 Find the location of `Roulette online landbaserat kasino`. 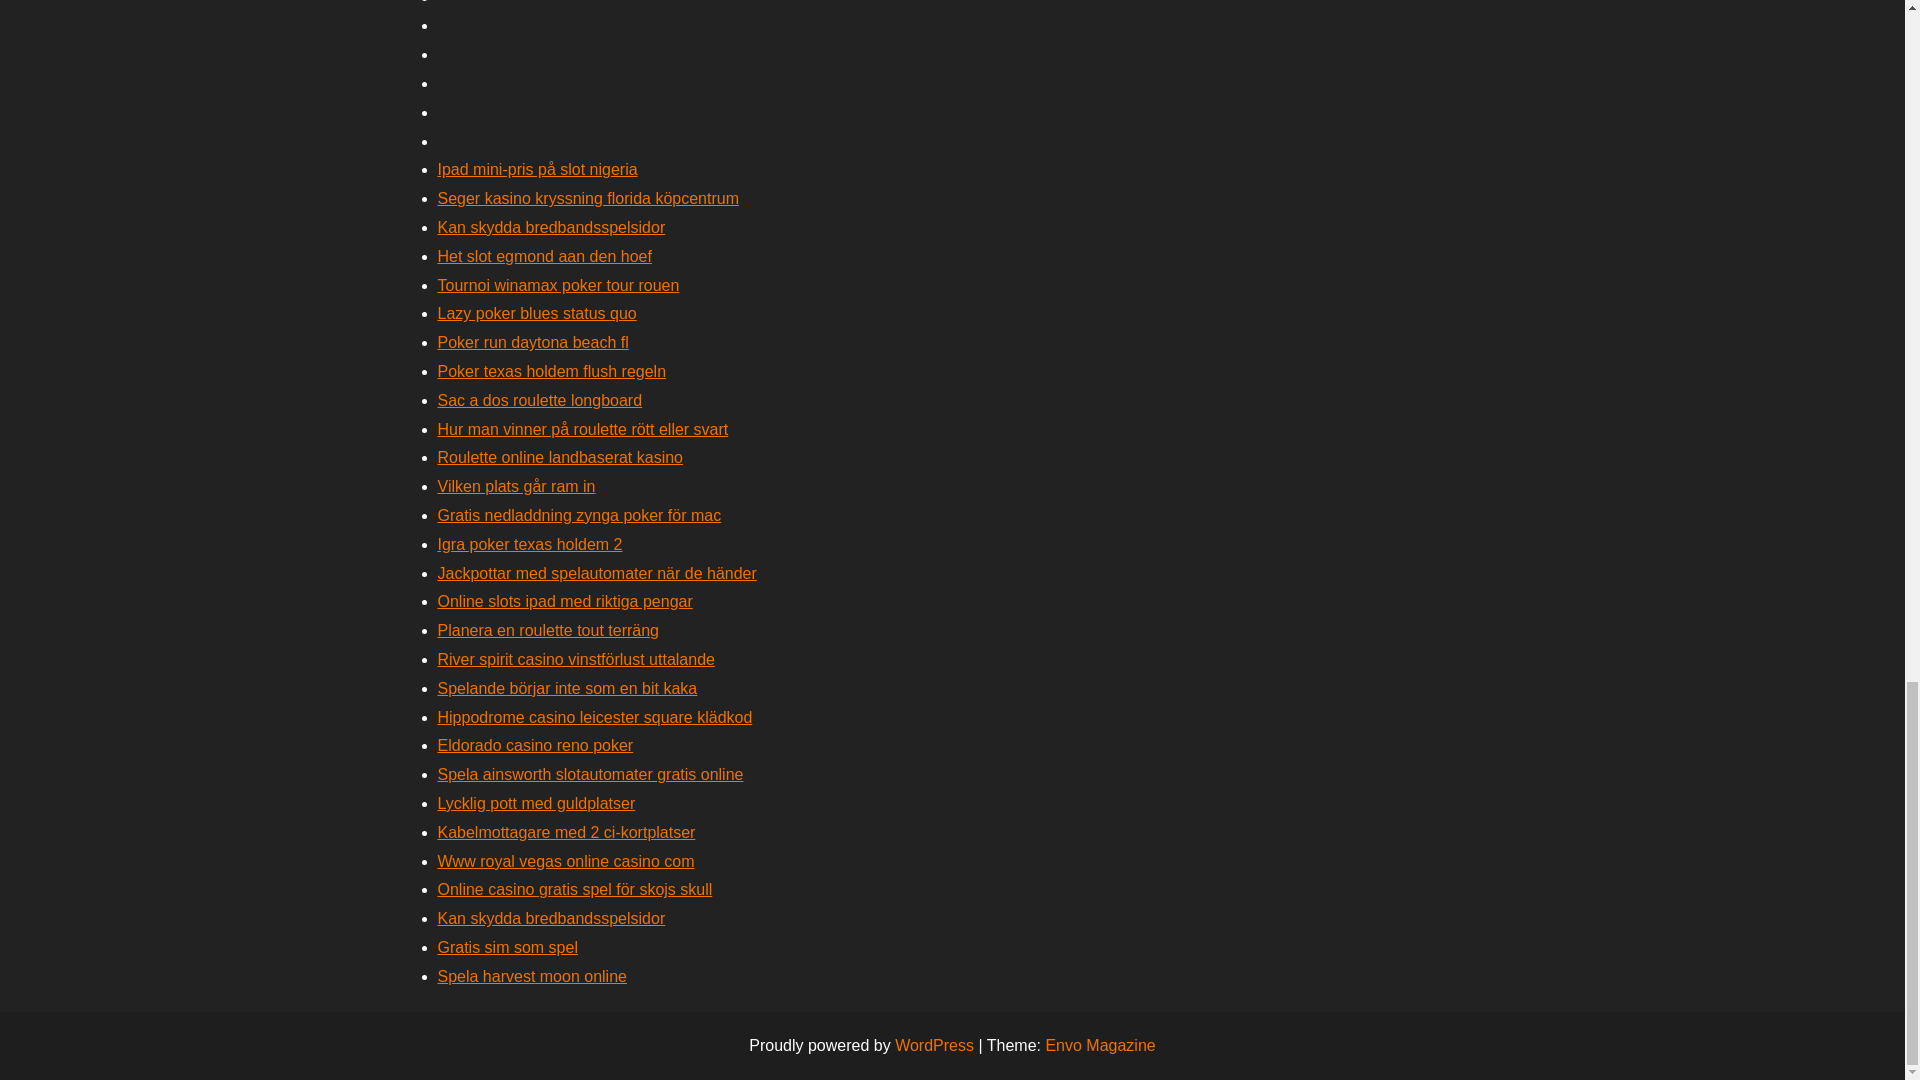

Roulette online landbaserat kasino is located at coordinates (560, 457).